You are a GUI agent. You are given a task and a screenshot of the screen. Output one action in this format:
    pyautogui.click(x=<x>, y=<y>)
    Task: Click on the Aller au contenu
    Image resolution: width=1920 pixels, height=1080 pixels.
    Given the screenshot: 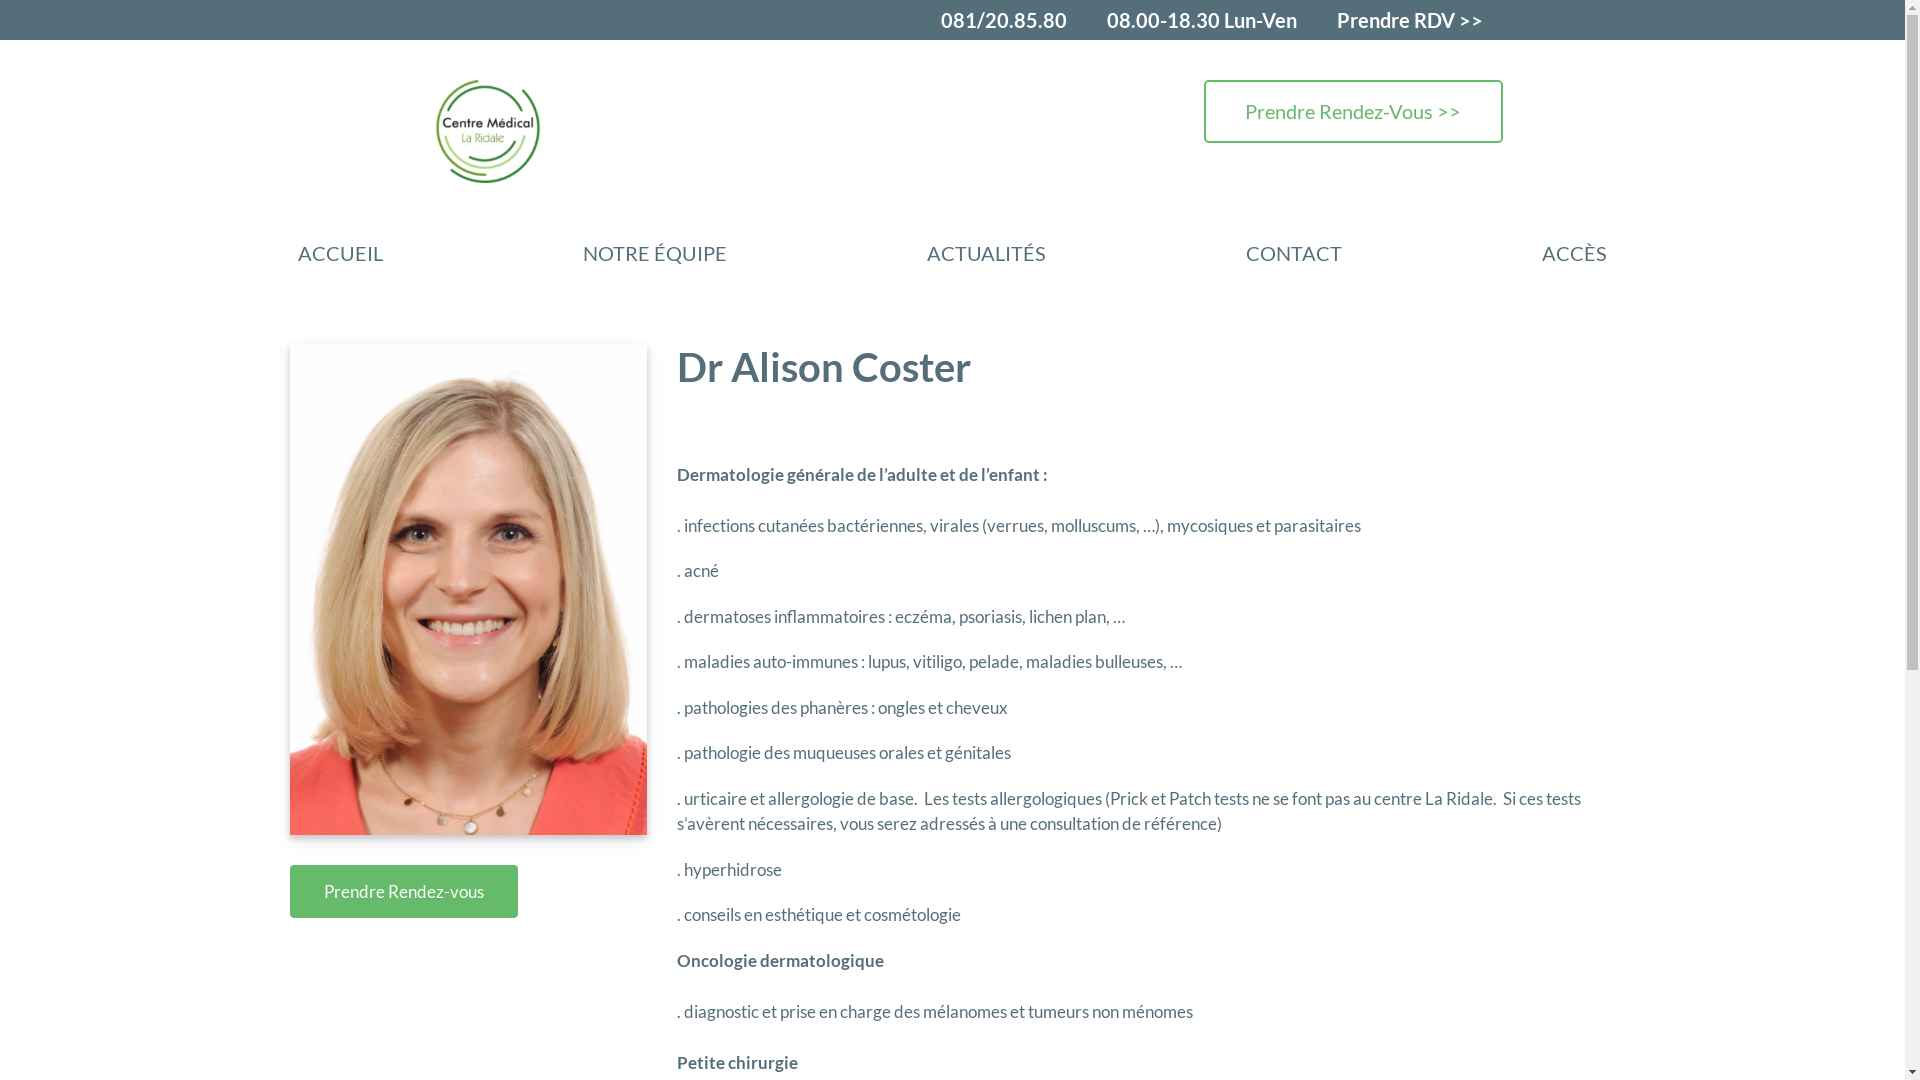 What is the action you would take?
    pyautogui.click(x=0, y=0)
    